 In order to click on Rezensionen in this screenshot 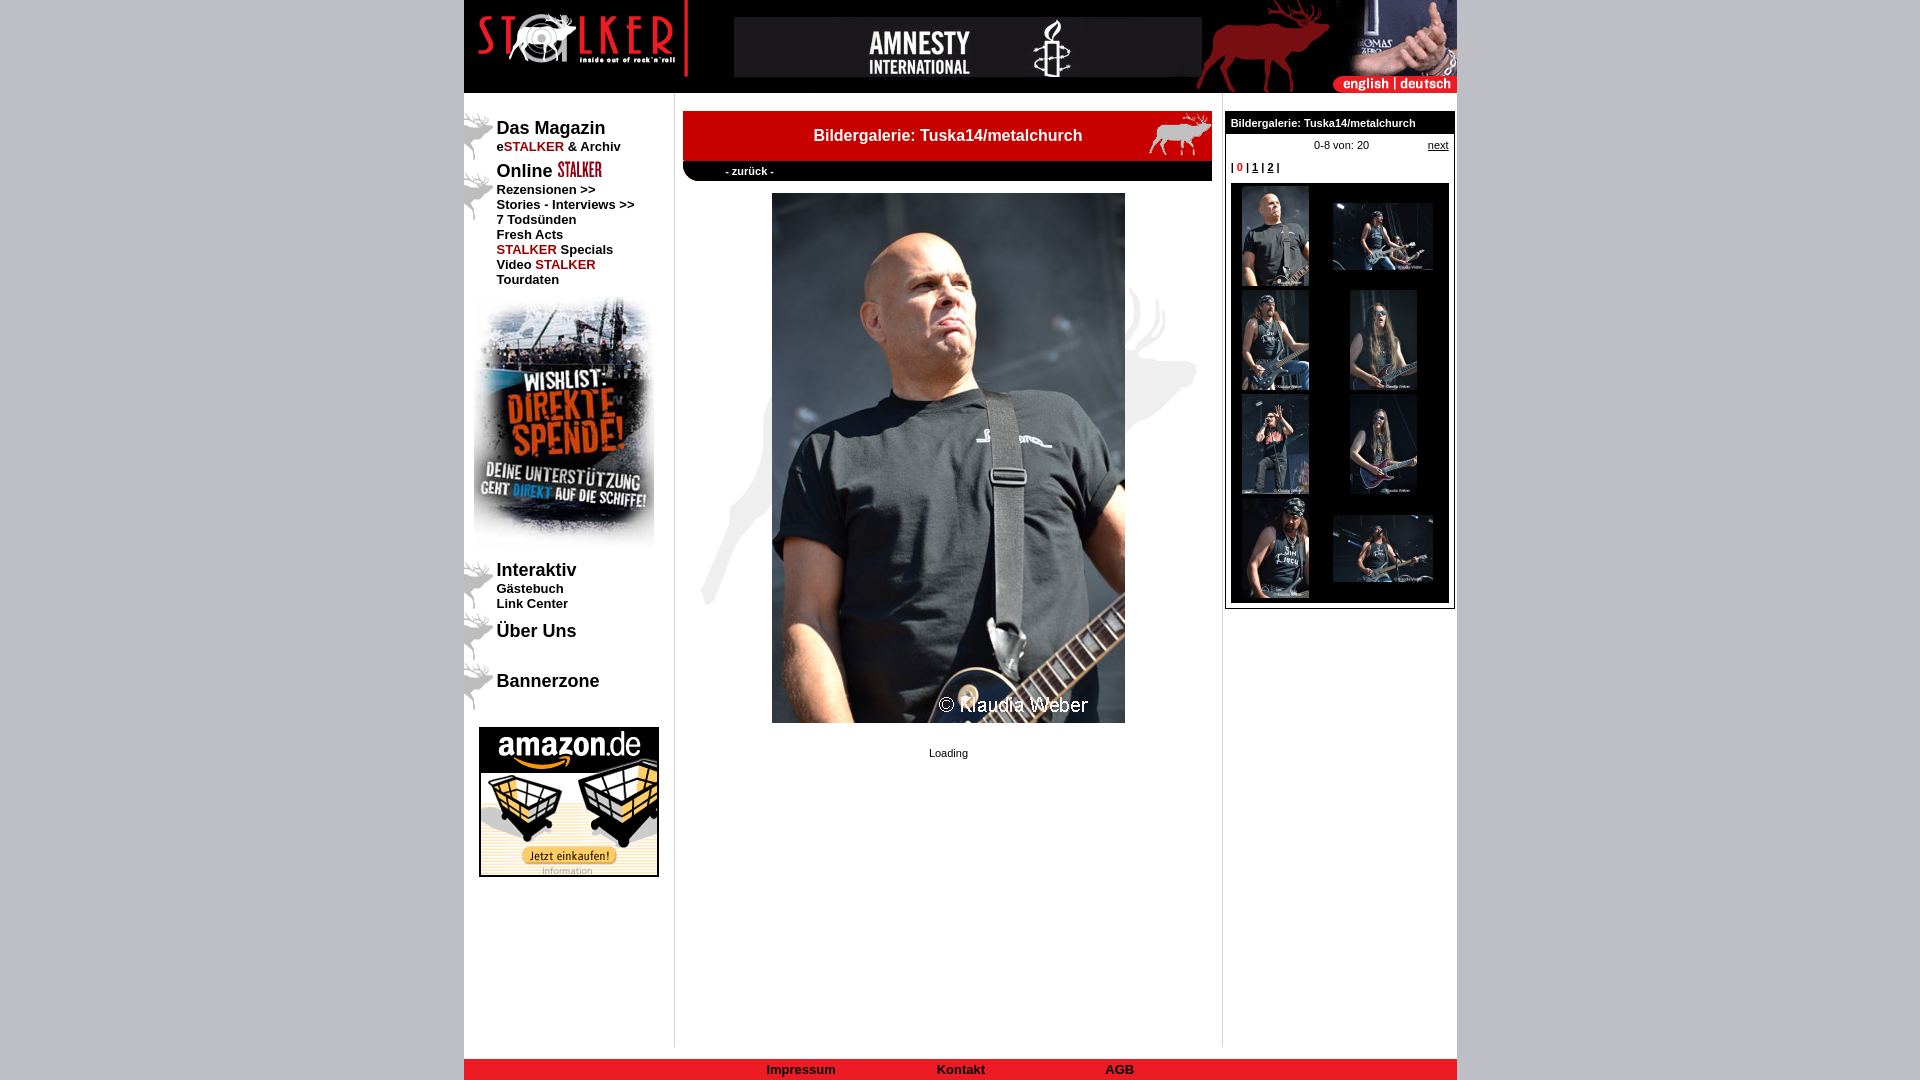, I will do `click(536, 190)`.